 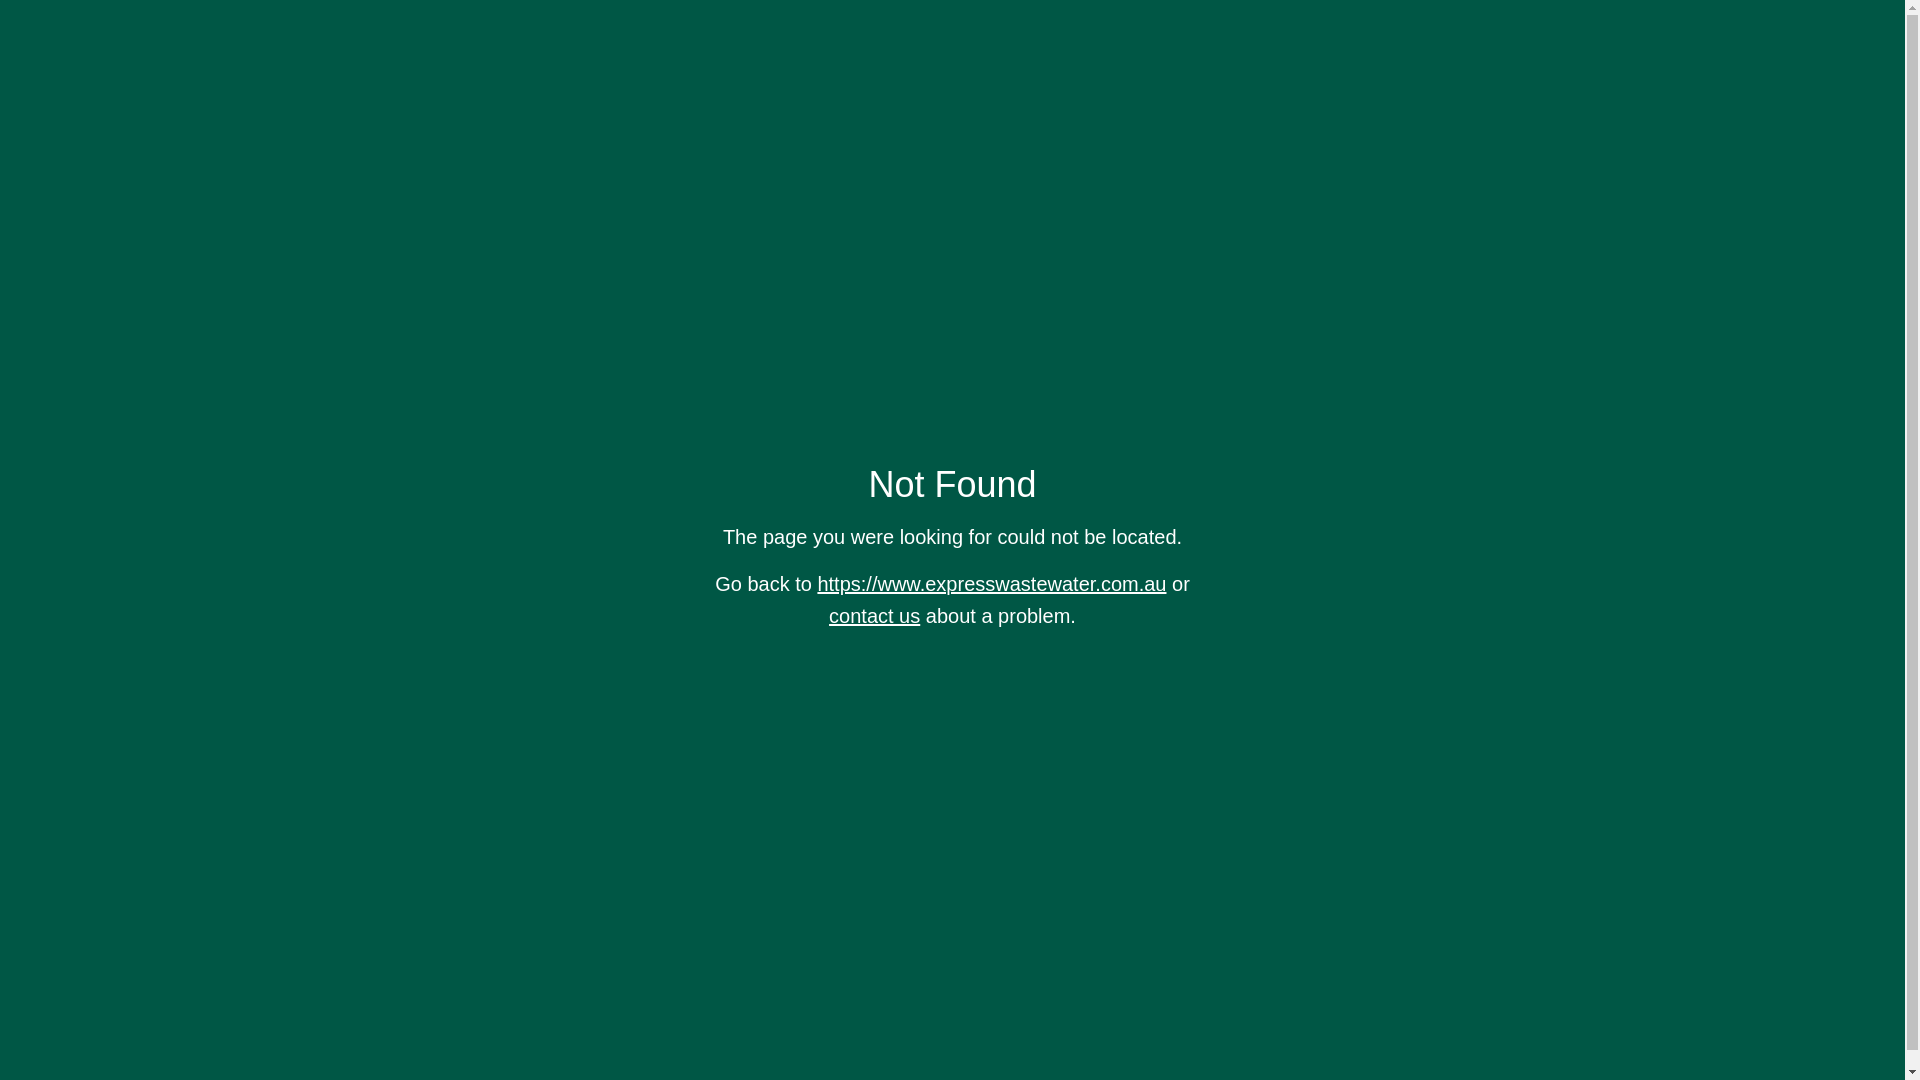 What do you see at coordinates (992, 584) in the screenshot?
I see `https://www.expresswastewater.com.au` at bounding box center [992, 584].